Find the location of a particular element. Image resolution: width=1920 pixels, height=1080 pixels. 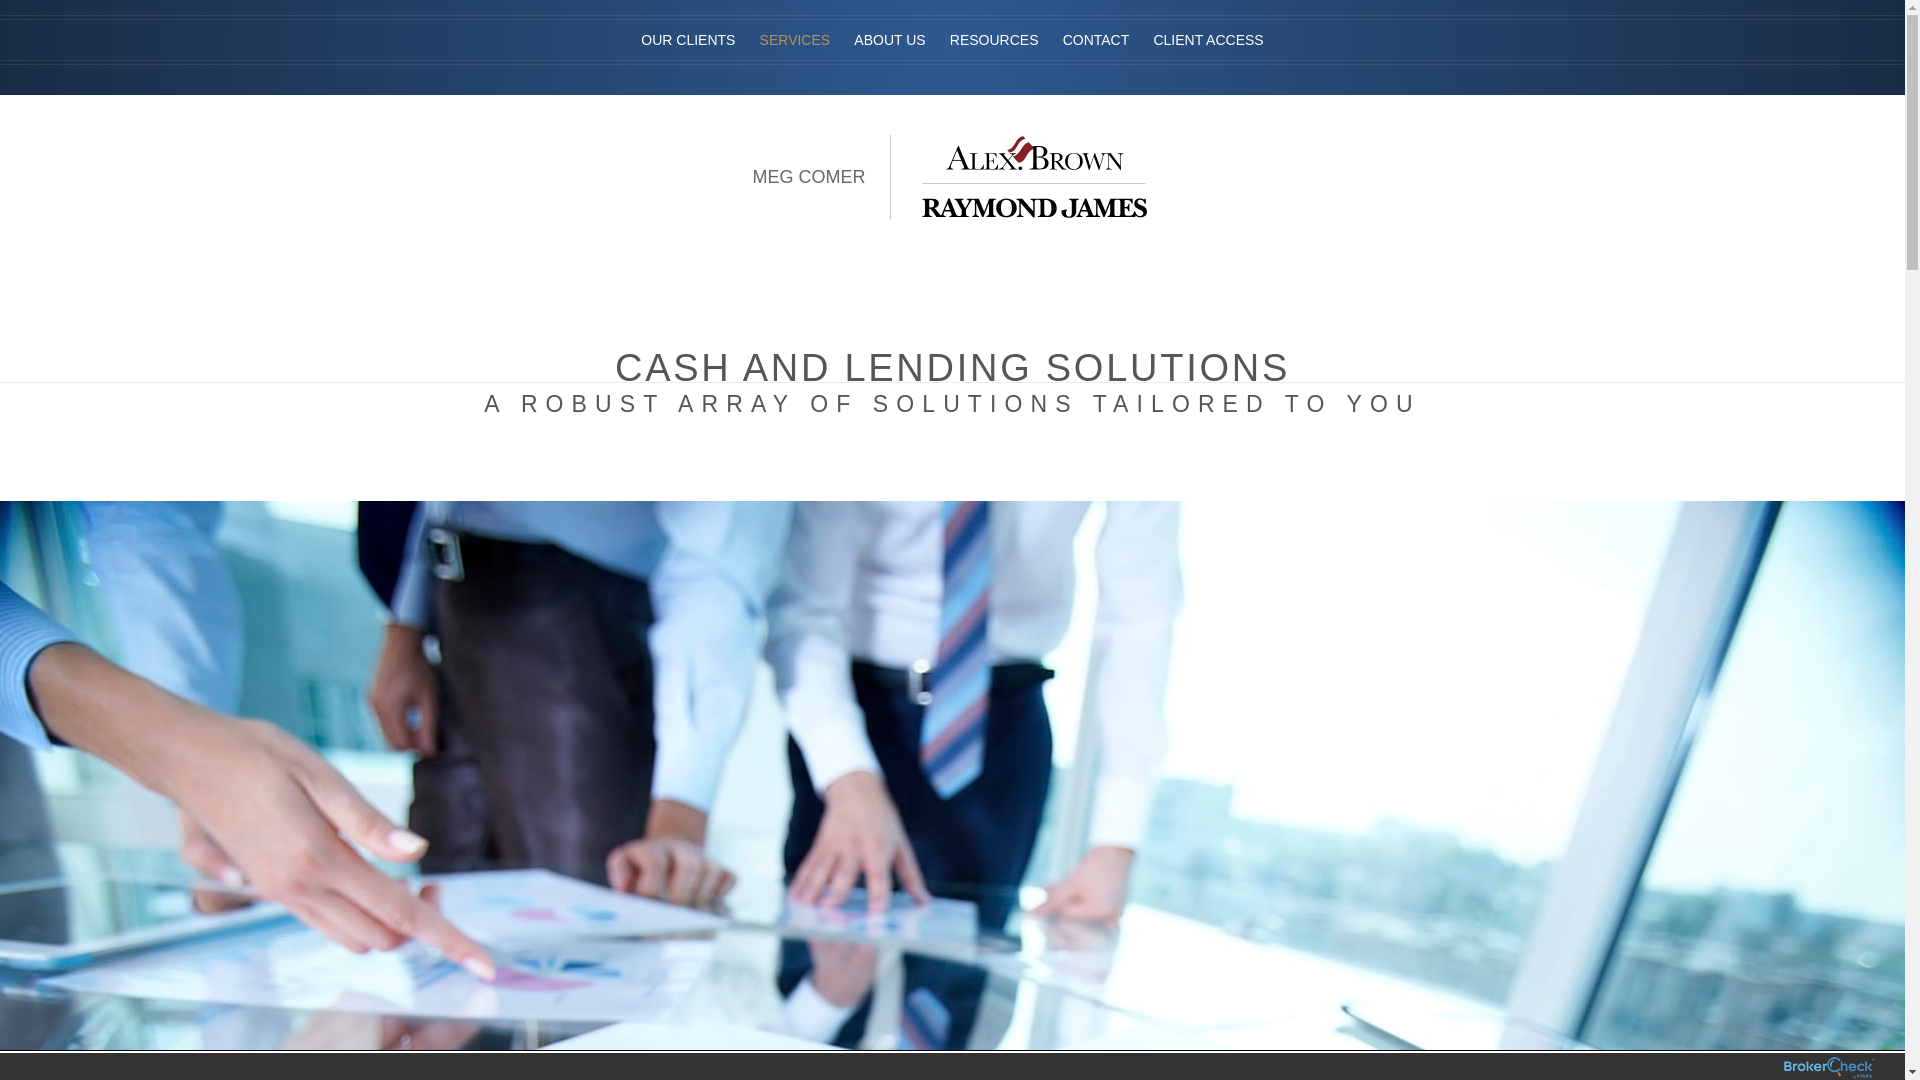

OUR CLIENTS is located at coordinates (688, 22).